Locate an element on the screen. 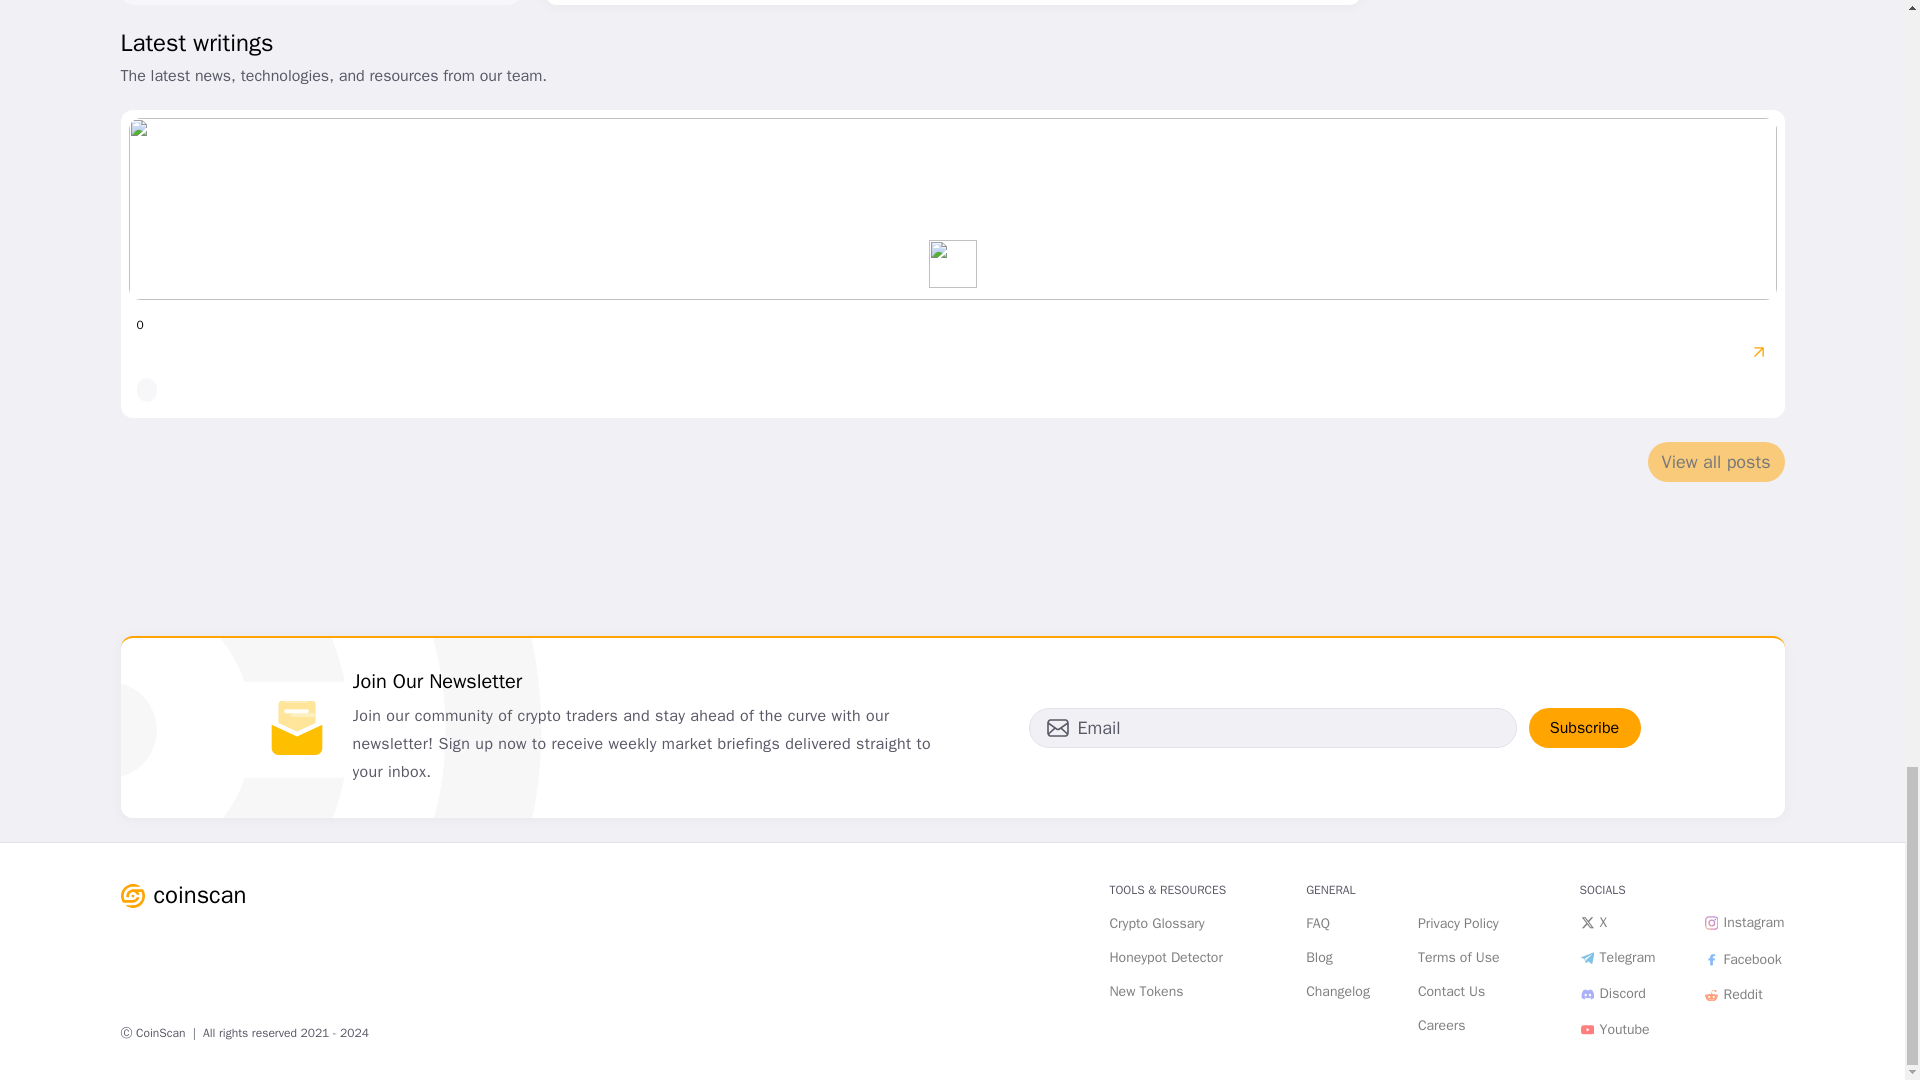 The width and height of the screenshot is (1920, 1080). CoinScan newTokens is located at coordinates (1146, 992).